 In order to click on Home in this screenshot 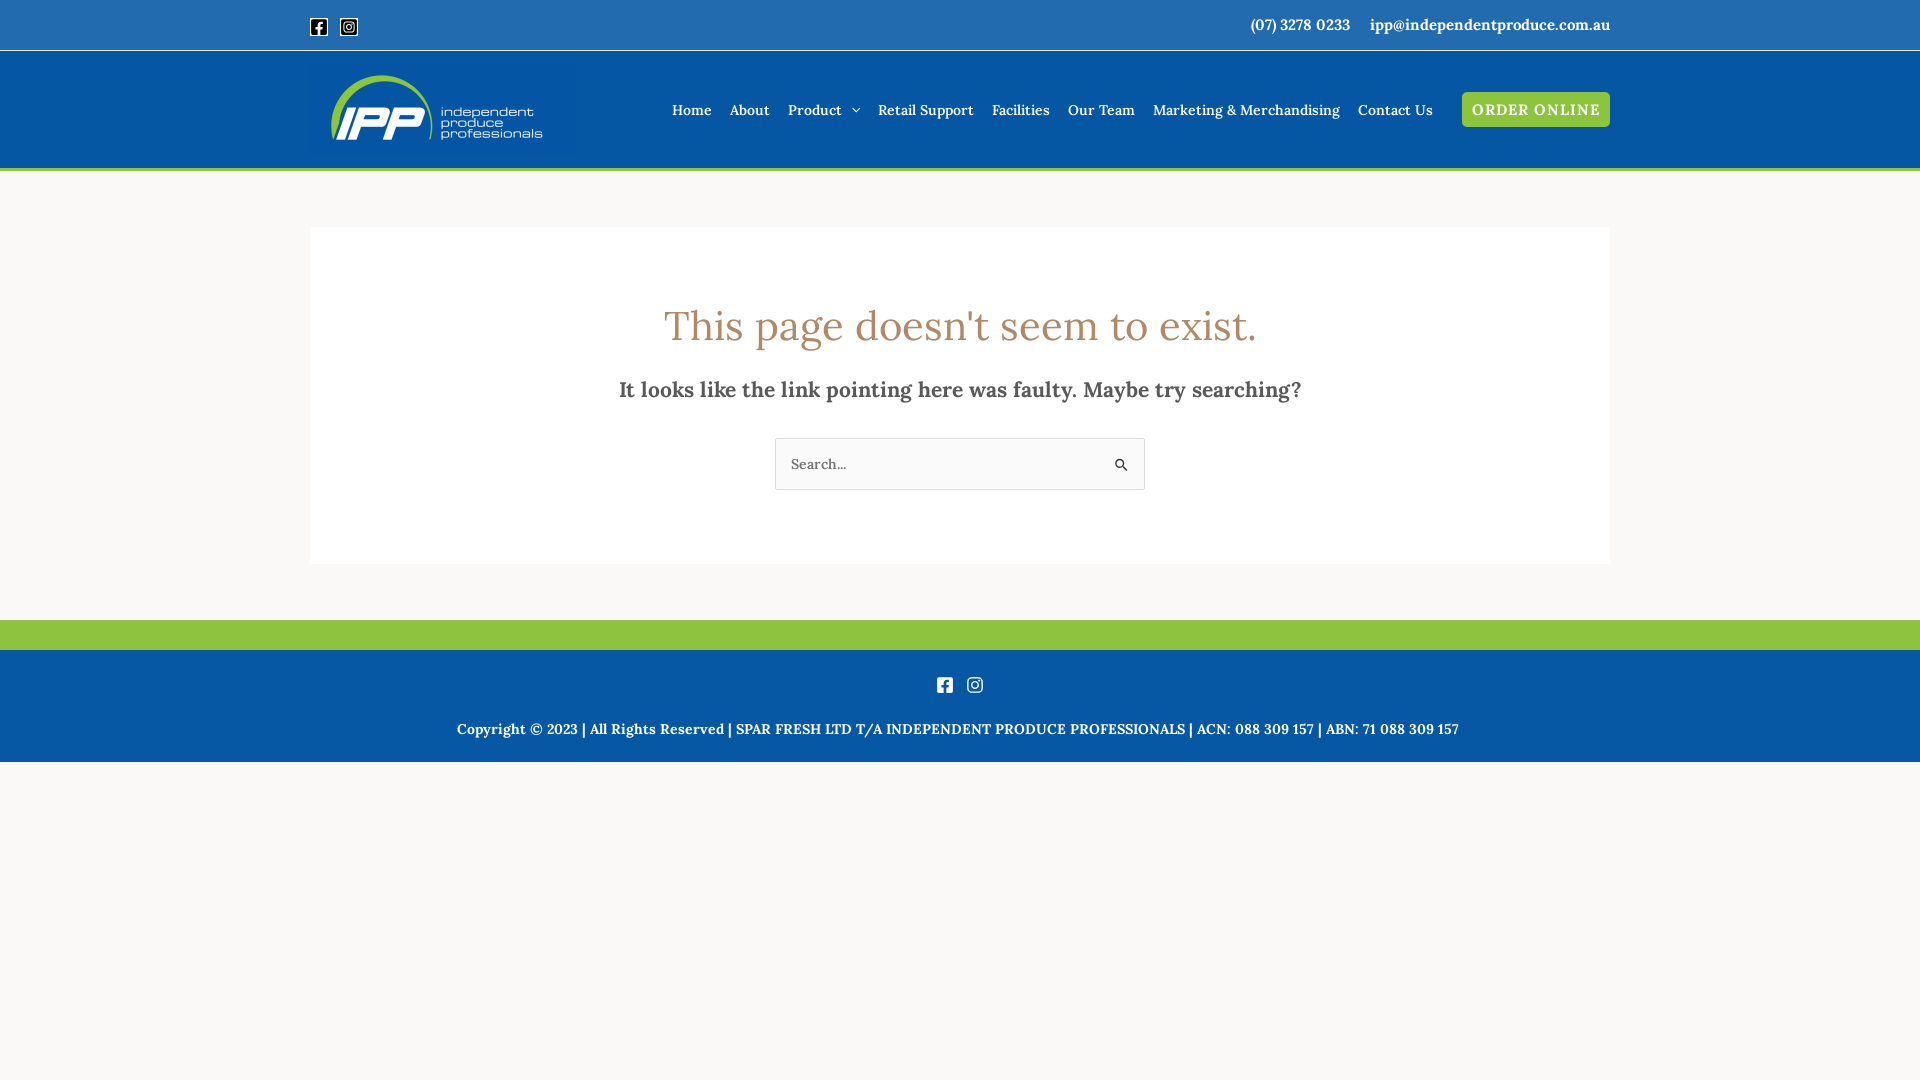, I will do `click(692, 110)`.